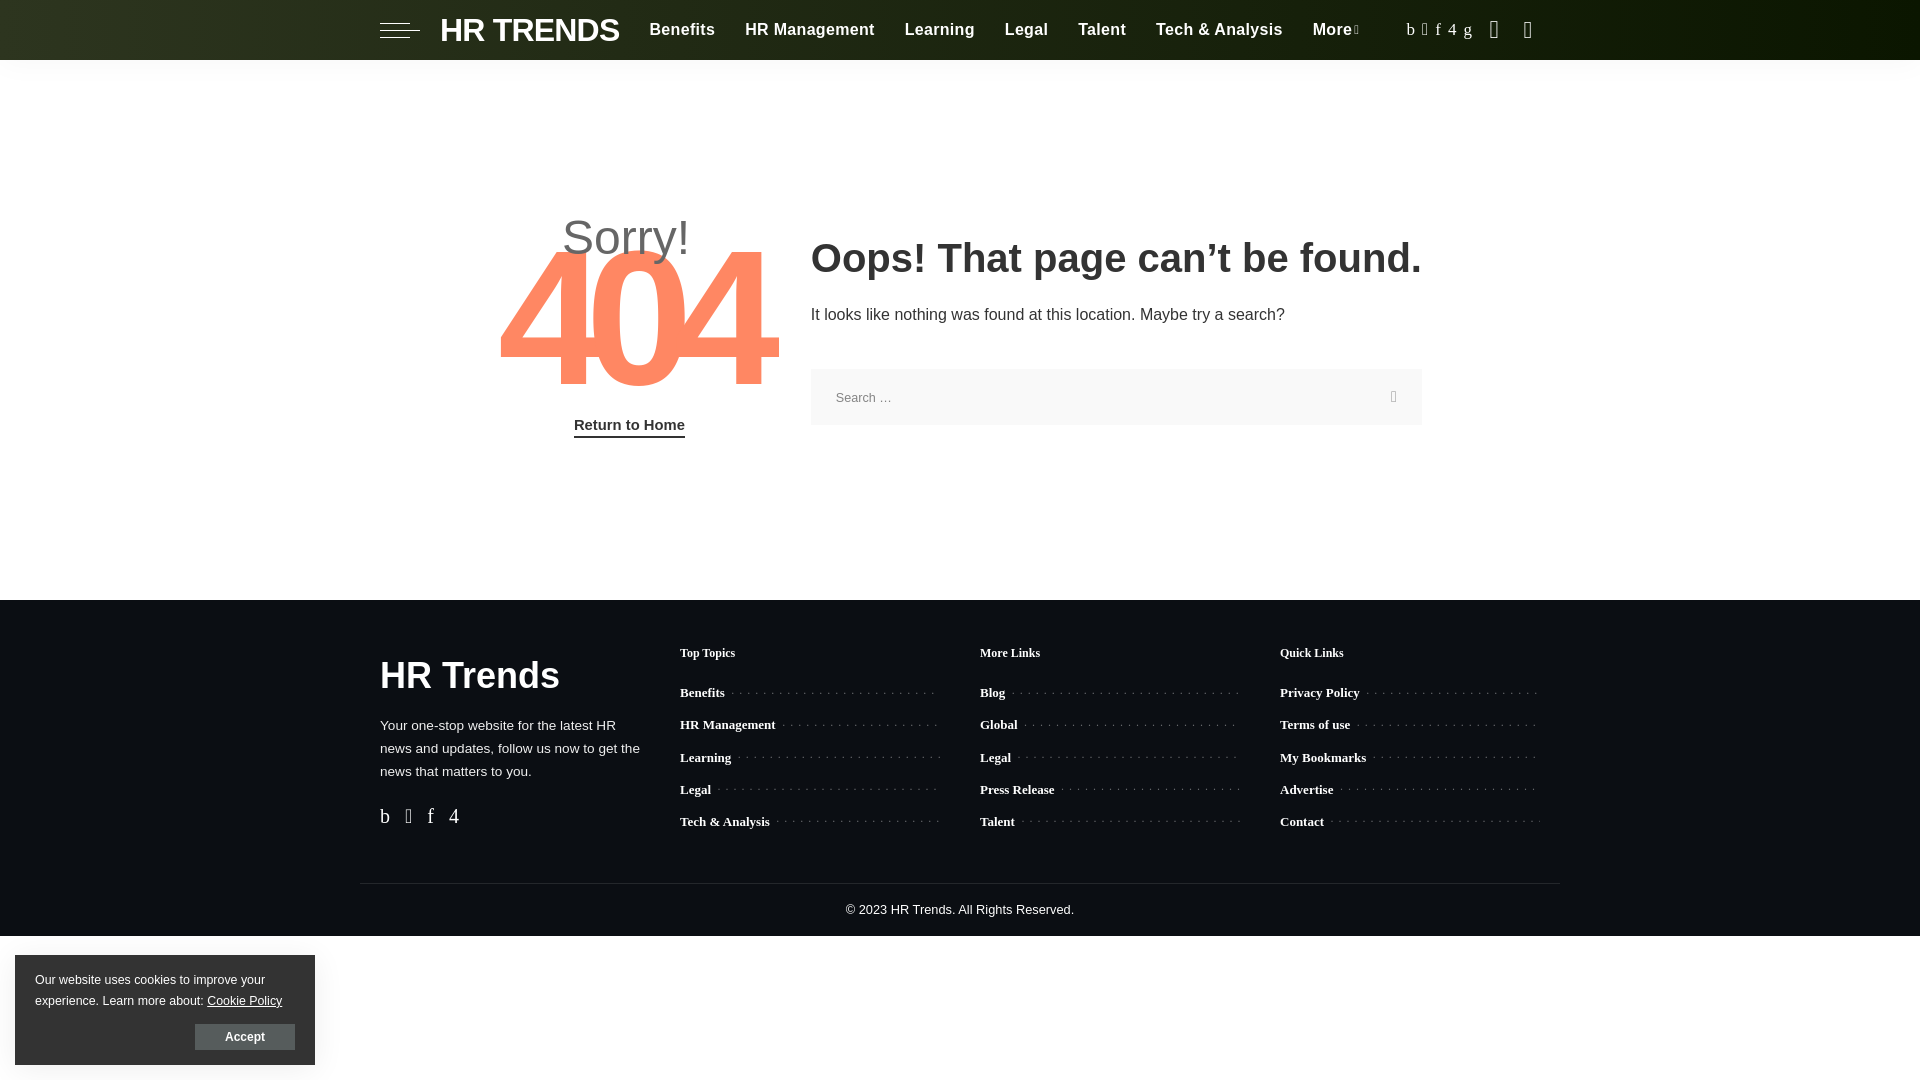 This screenshot has height=1080, width=1920. I want to click on Return to Home, so click(630, 426).